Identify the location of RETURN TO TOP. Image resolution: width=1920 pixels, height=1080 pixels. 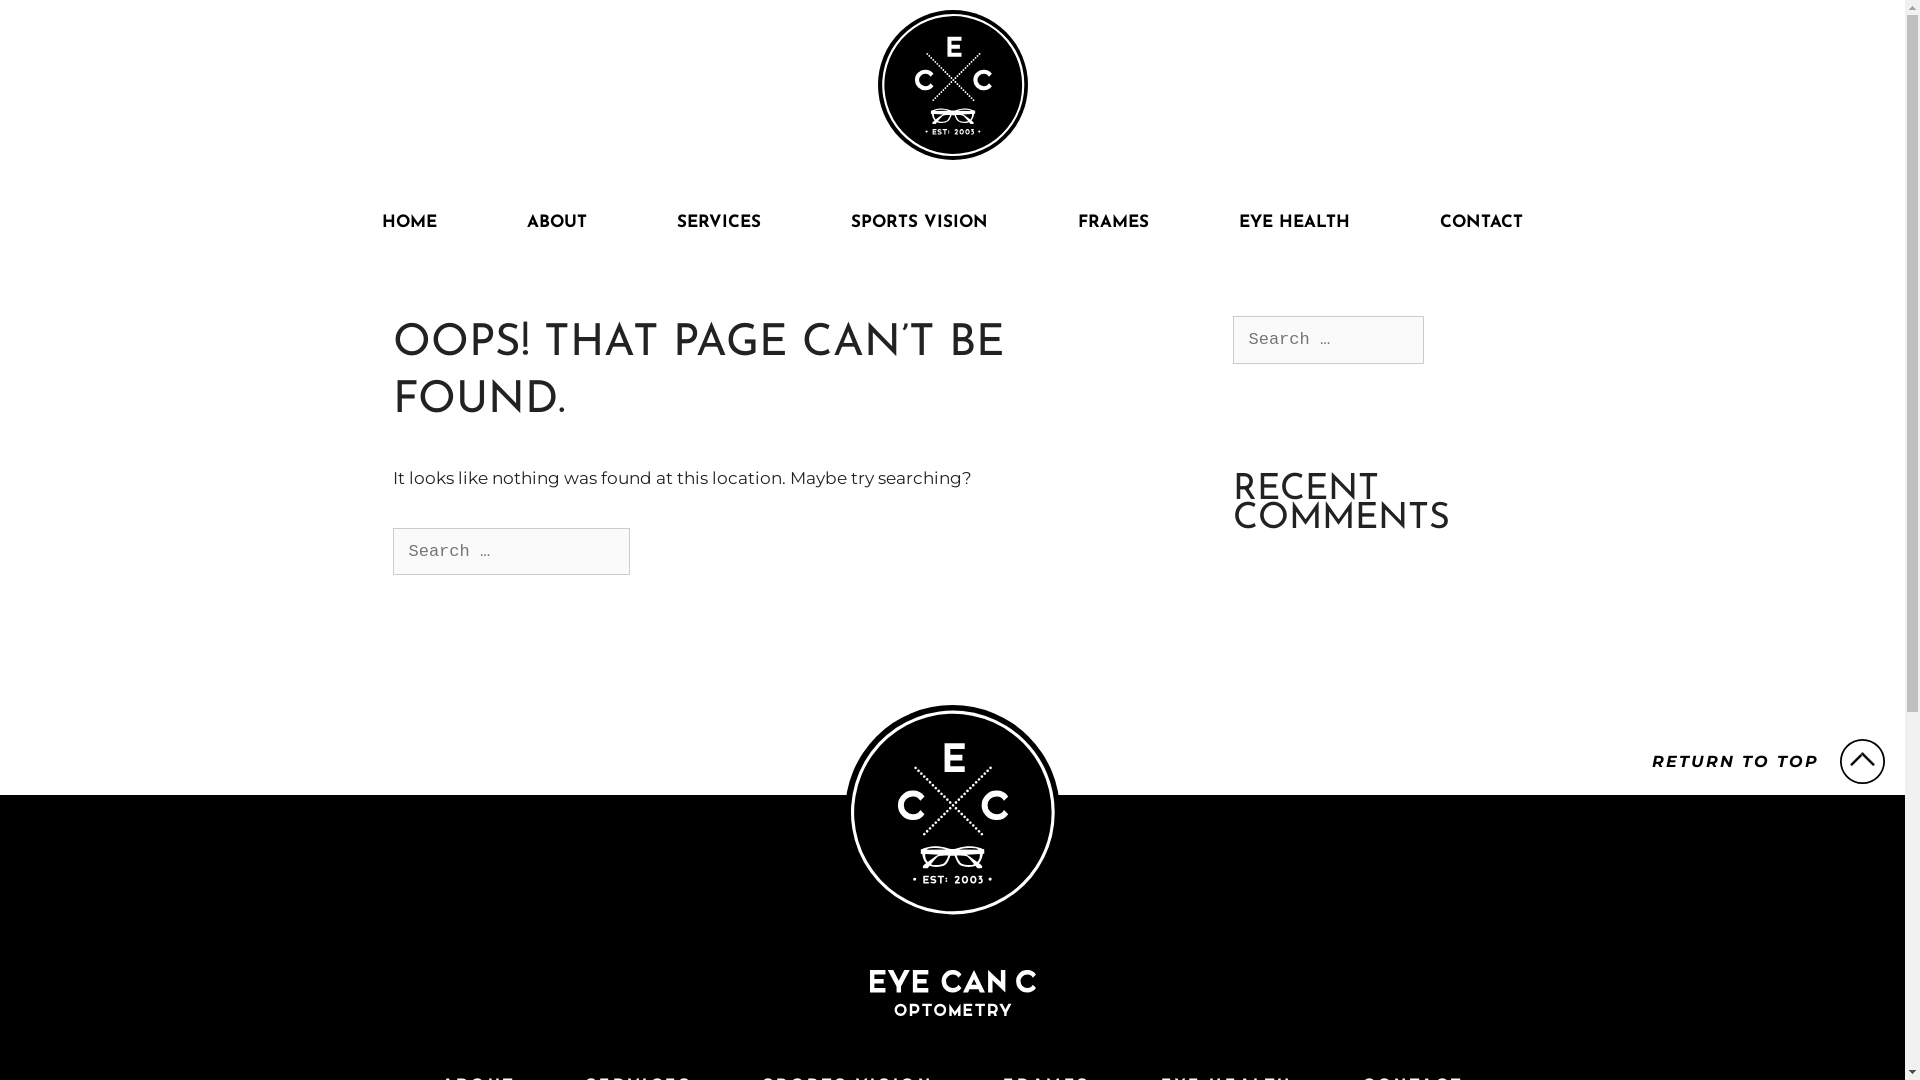
(1768, 762).